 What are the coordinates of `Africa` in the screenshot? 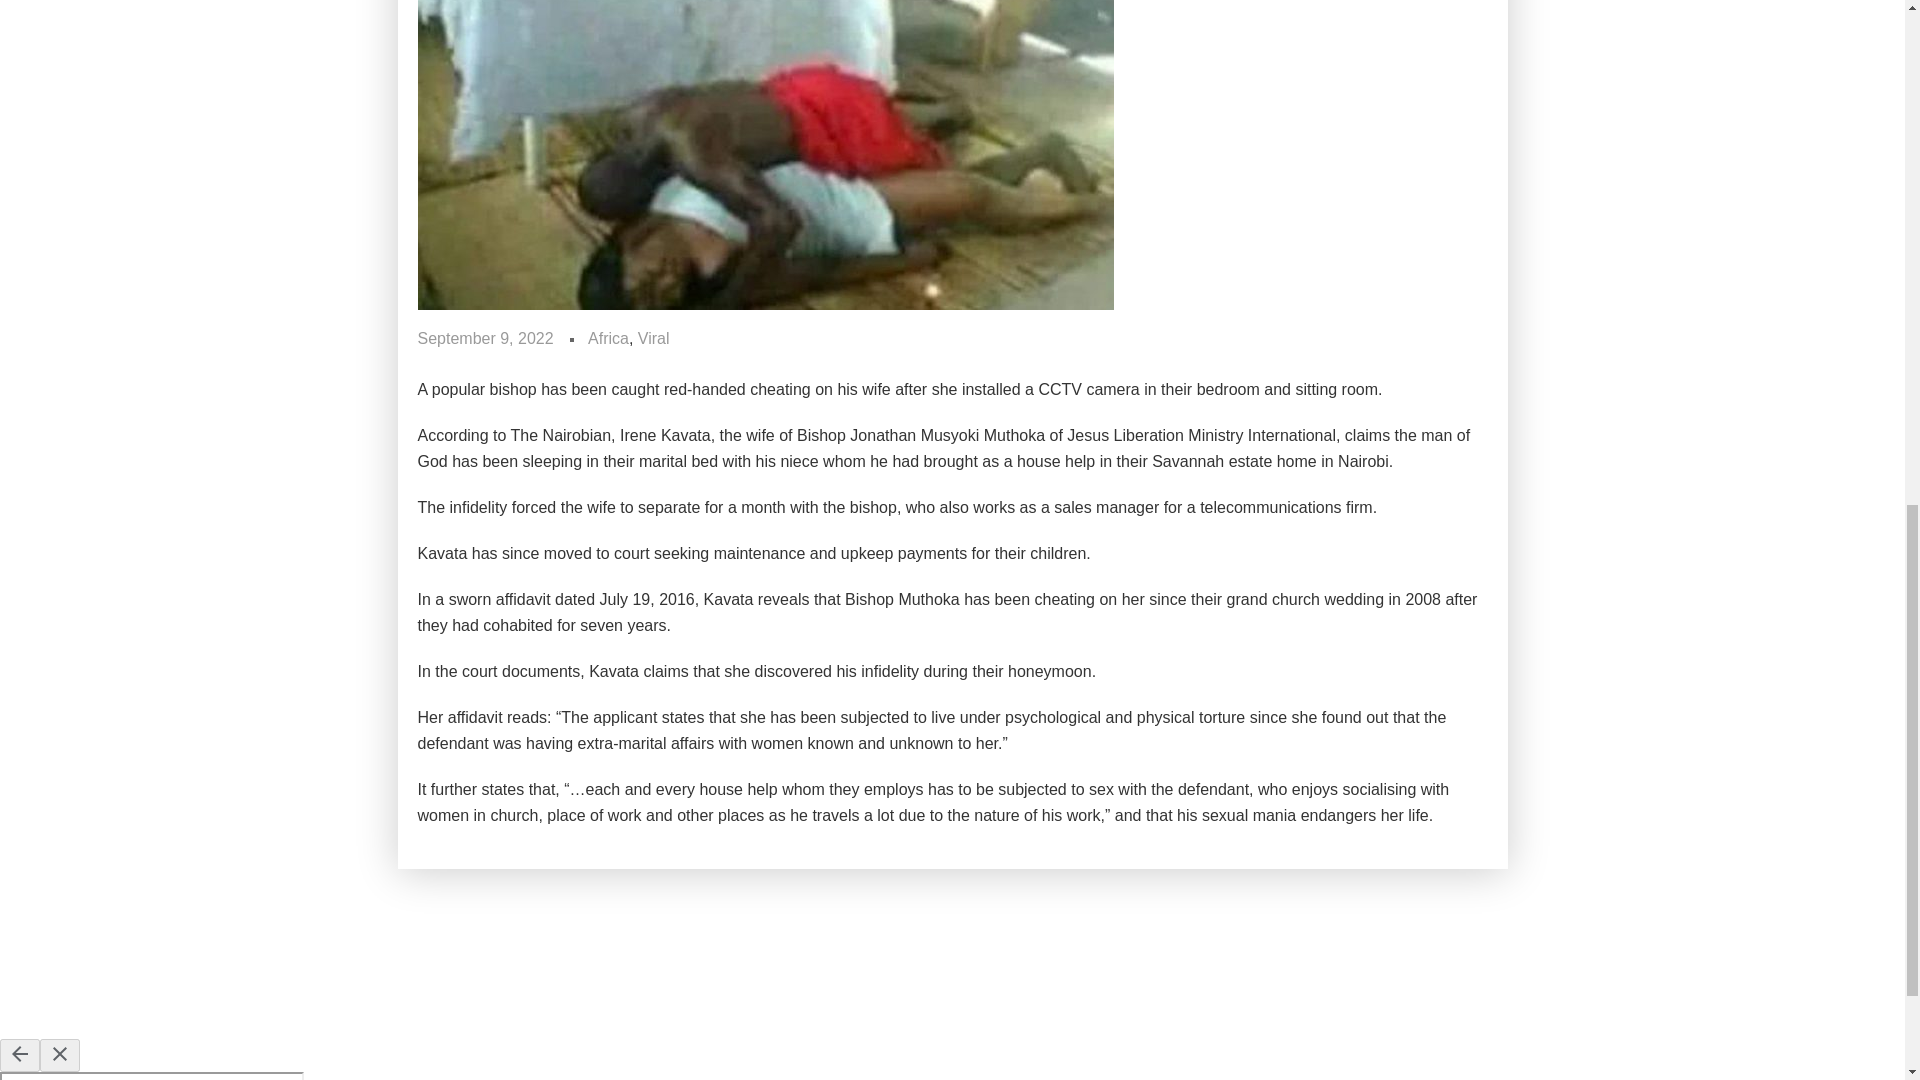 It's located at (608, 339).